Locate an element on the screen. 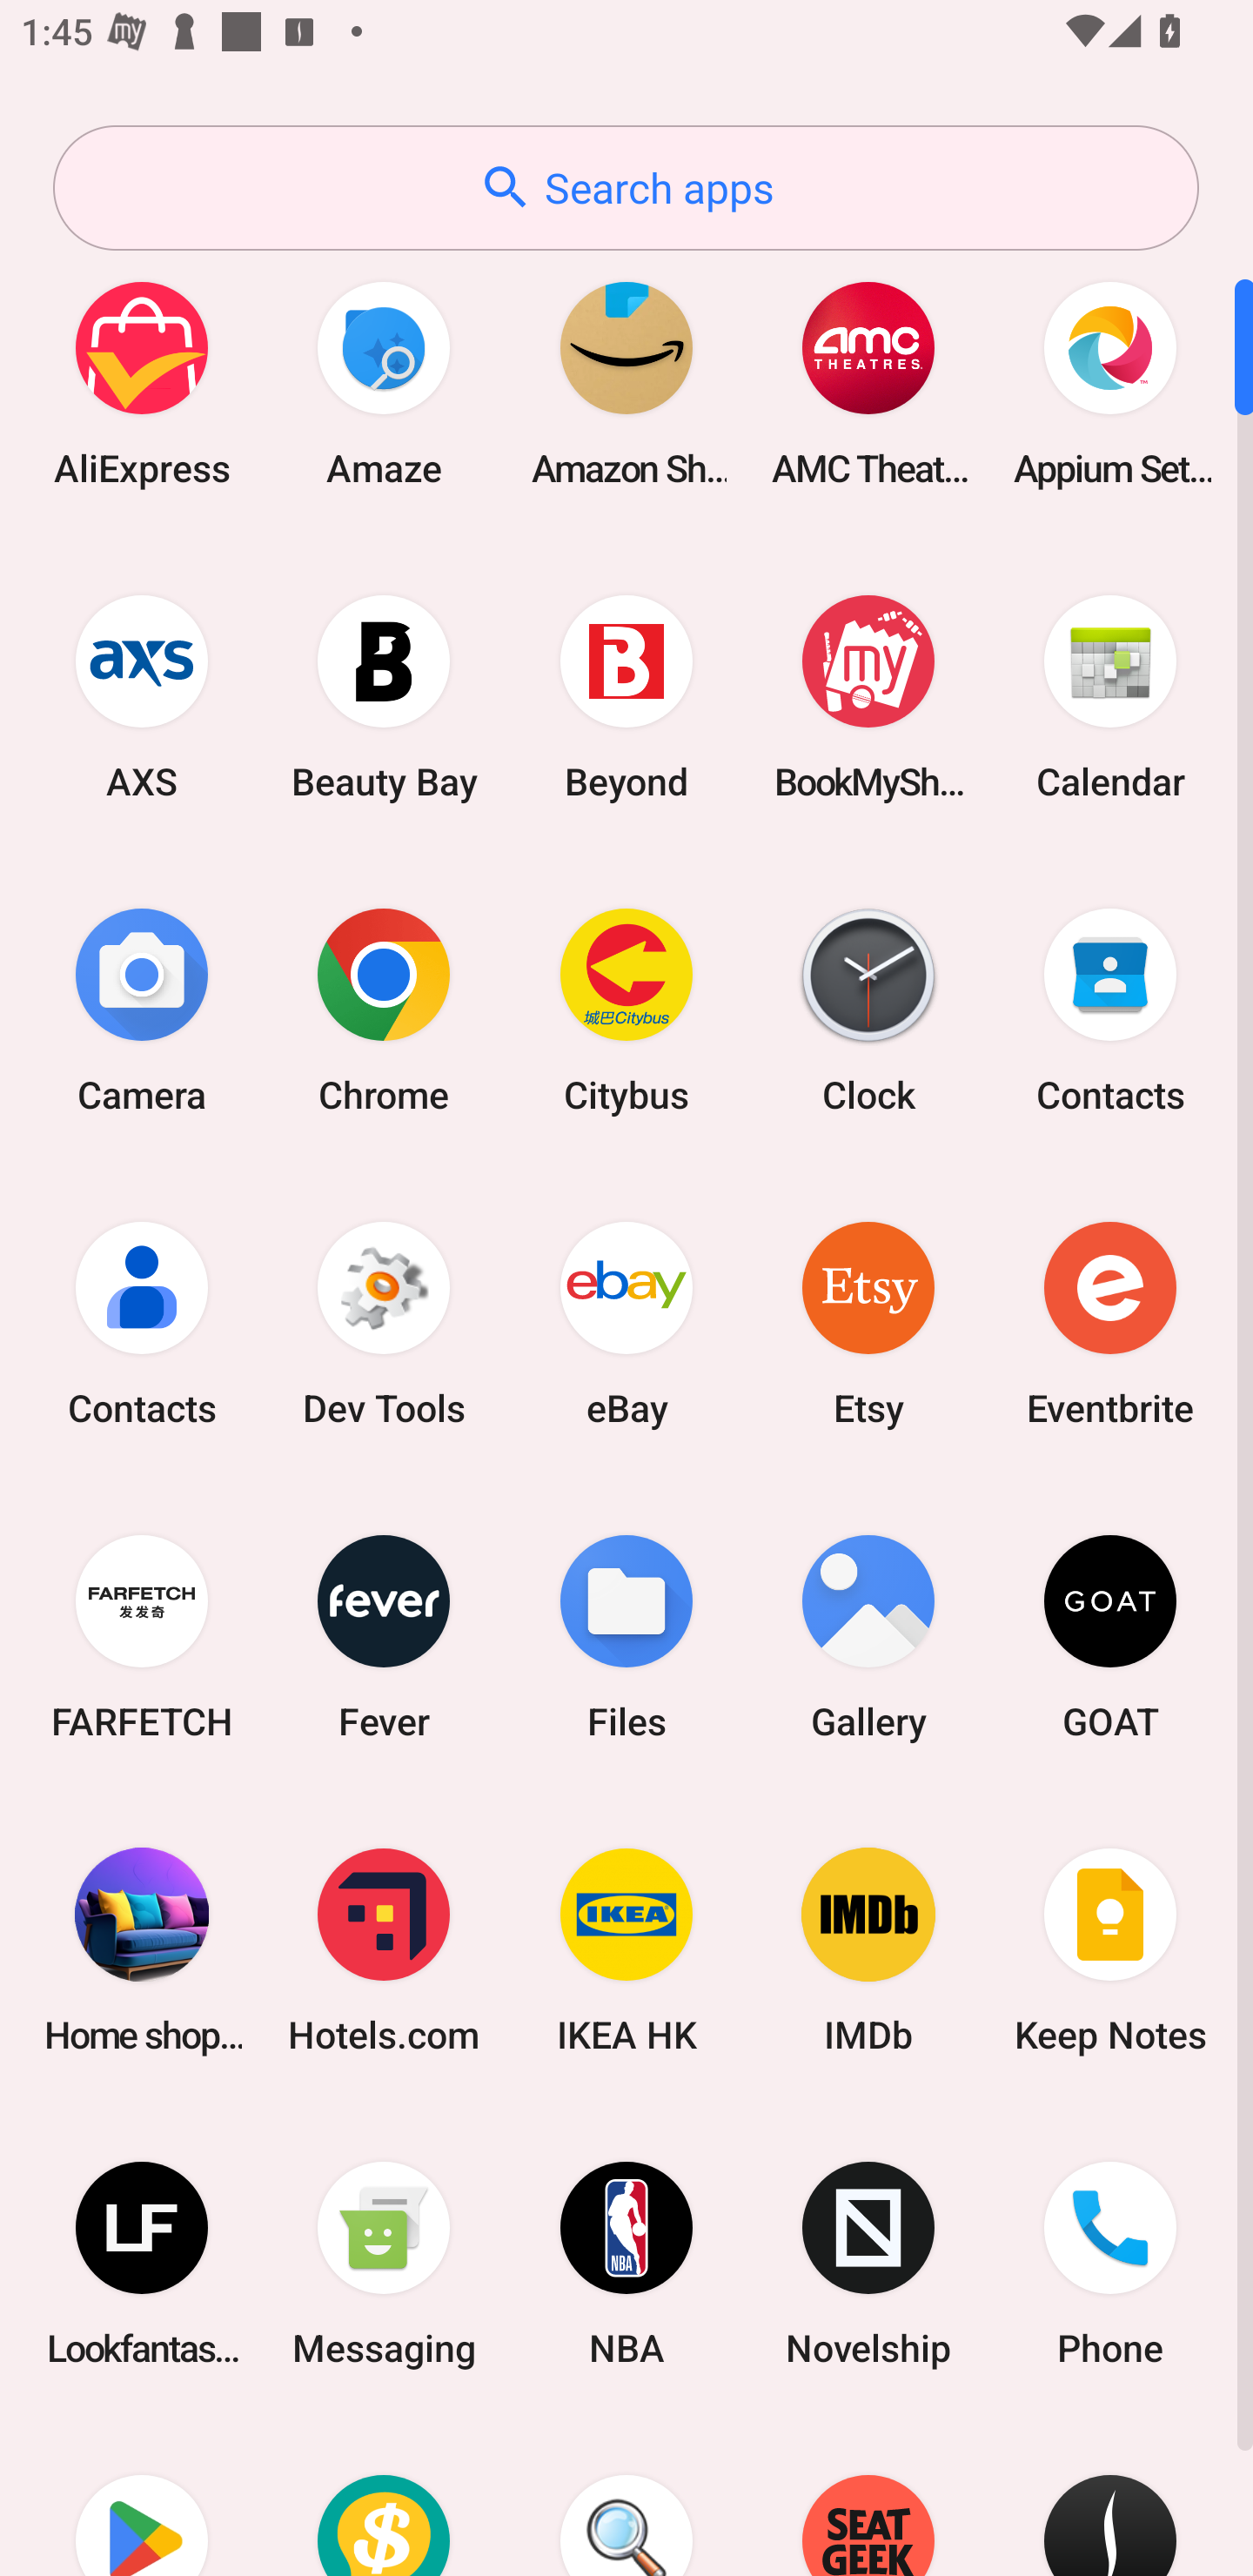 The height and width of the screenshot is (2576, 1253). AMC Theatres is located at coordinates (868, 383).